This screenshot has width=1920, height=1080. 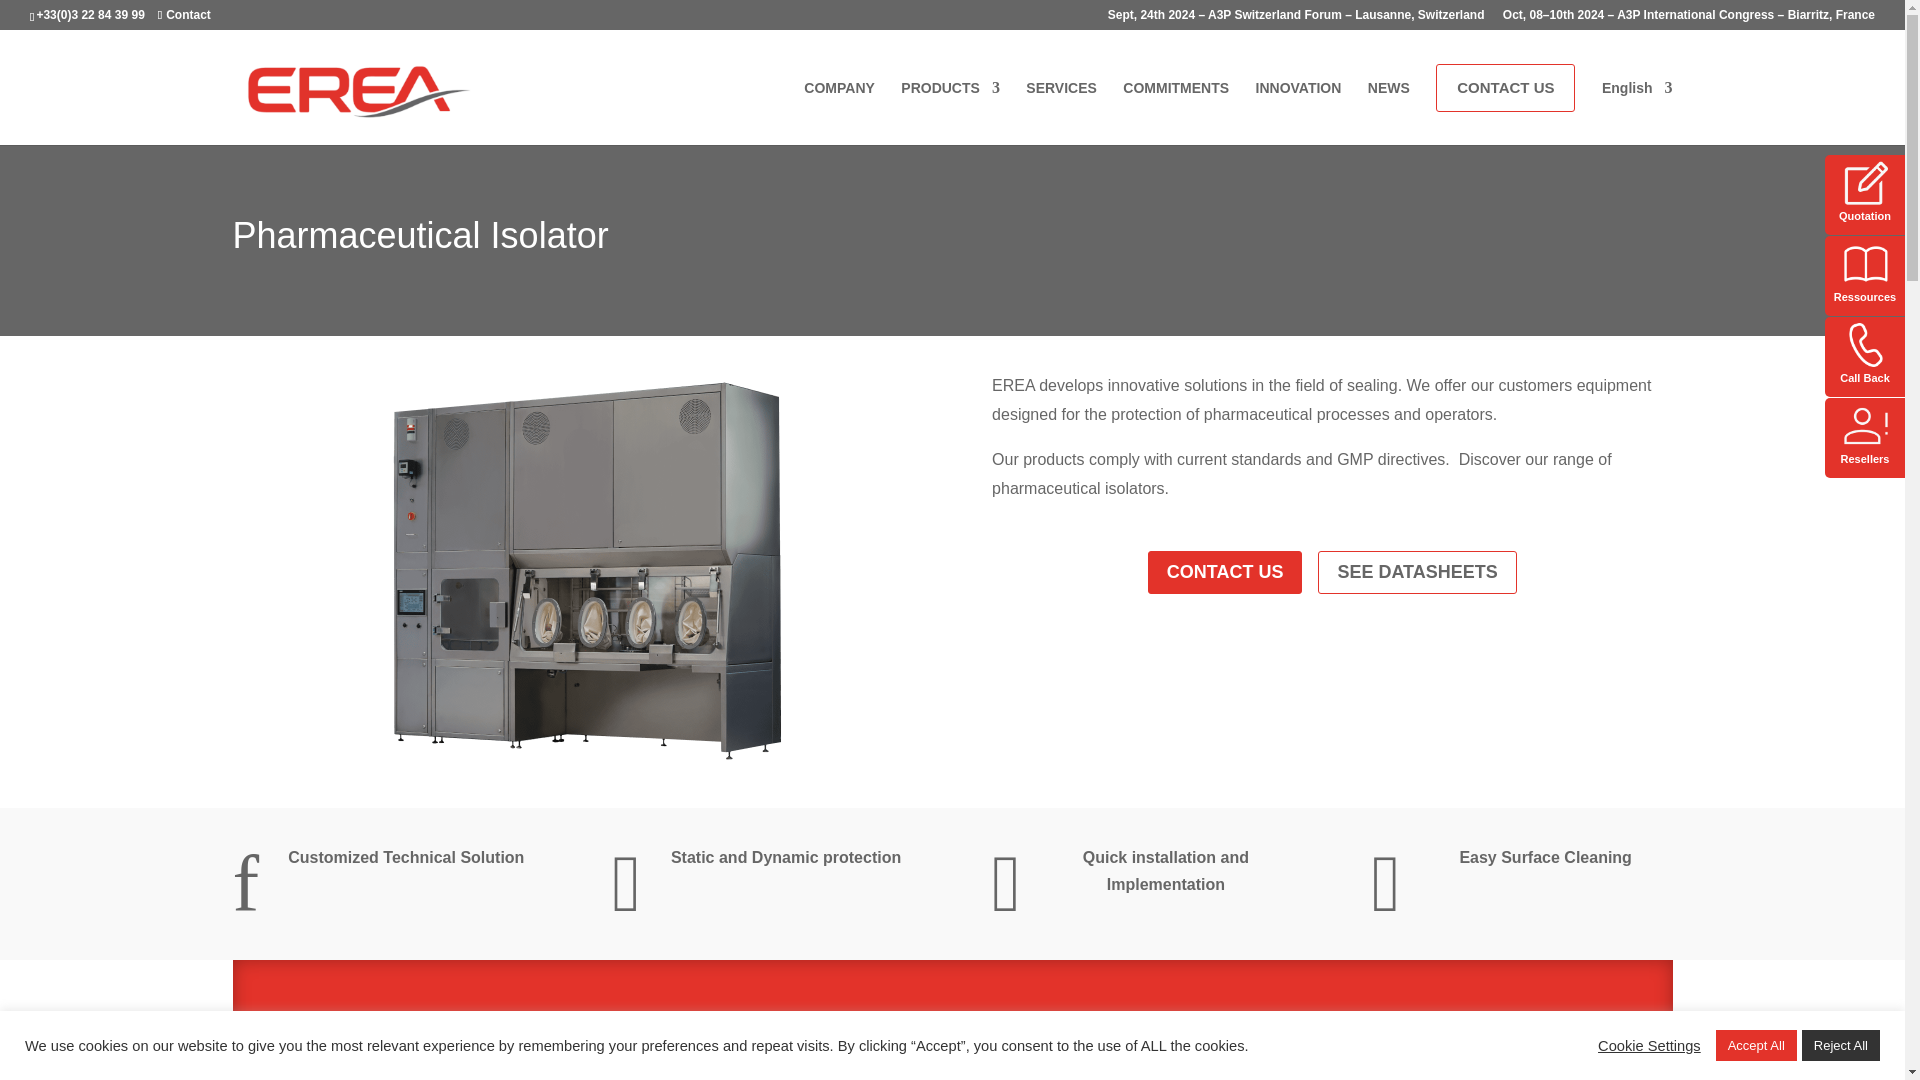 I want to click on CONTACT US, so click(x=1505, y=88).